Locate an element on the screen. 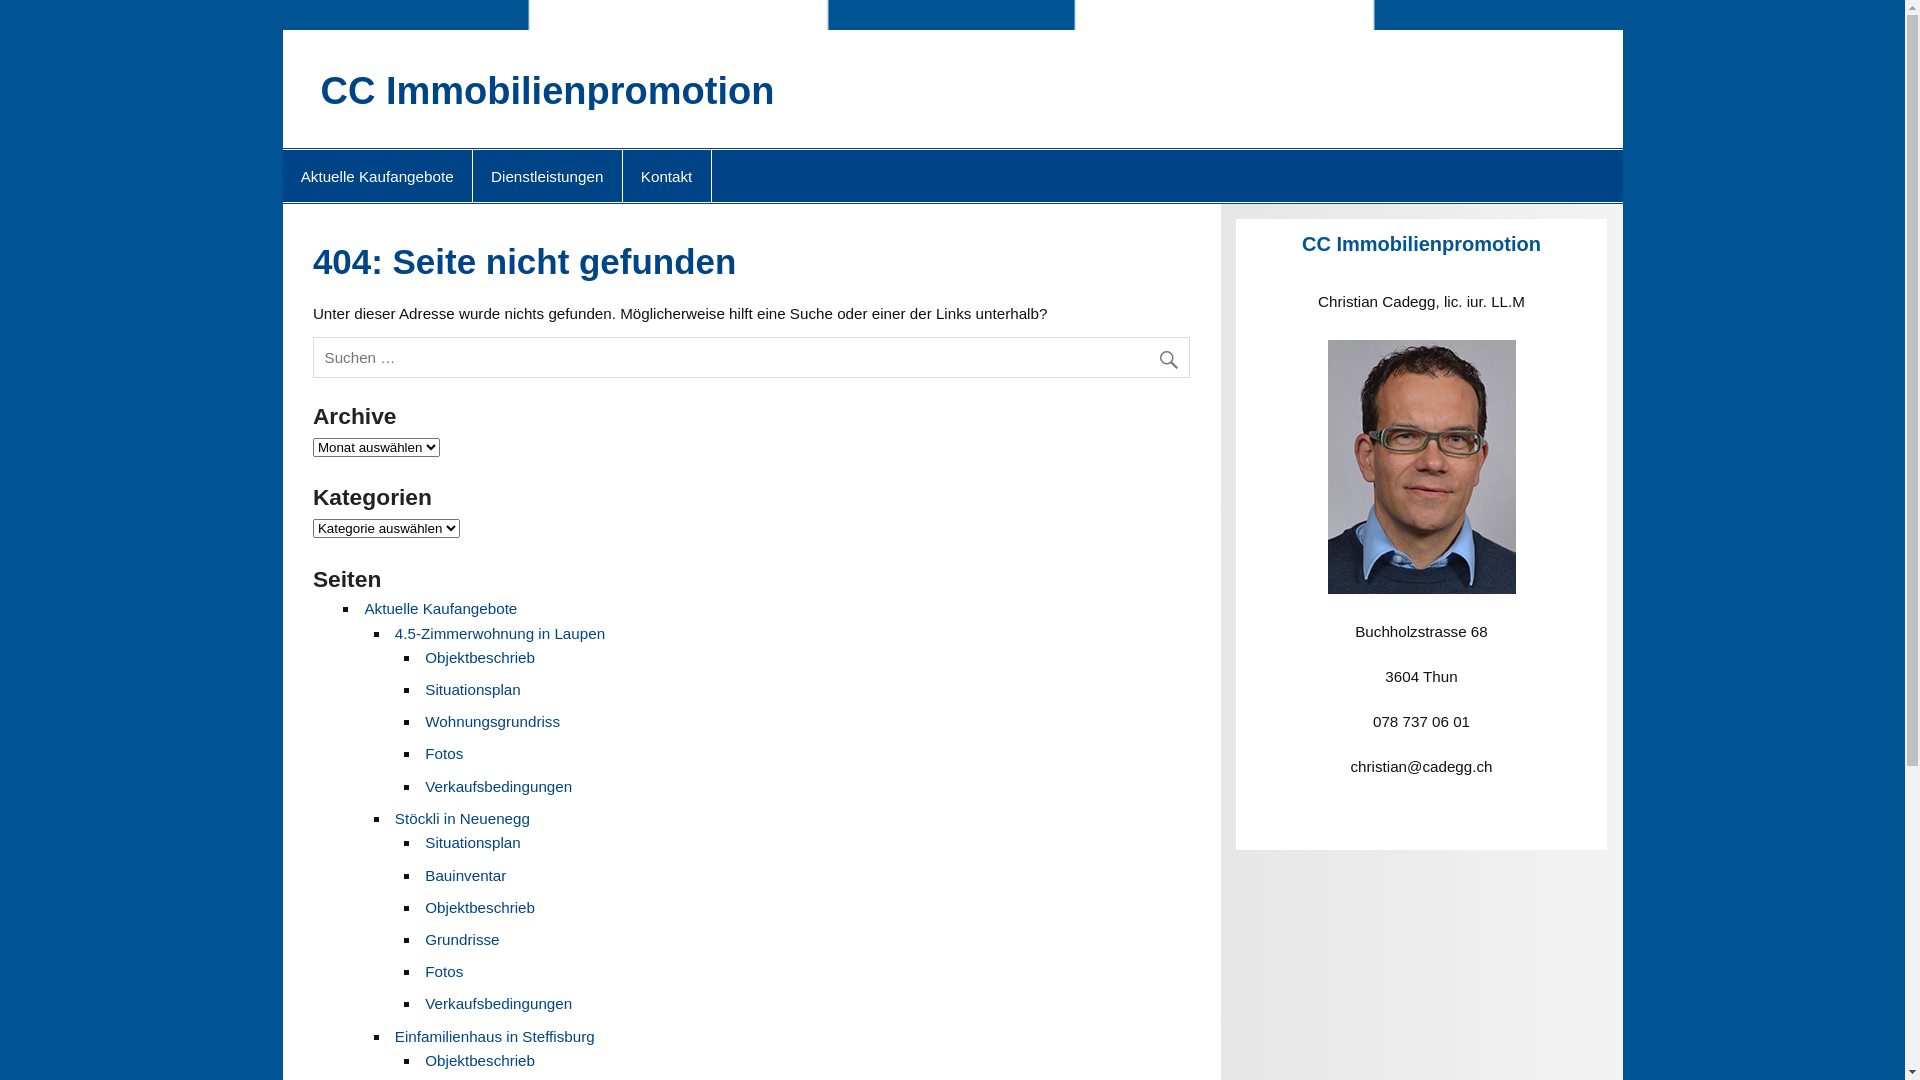  Objektbeschrieb is located at coordinates (480, 658).